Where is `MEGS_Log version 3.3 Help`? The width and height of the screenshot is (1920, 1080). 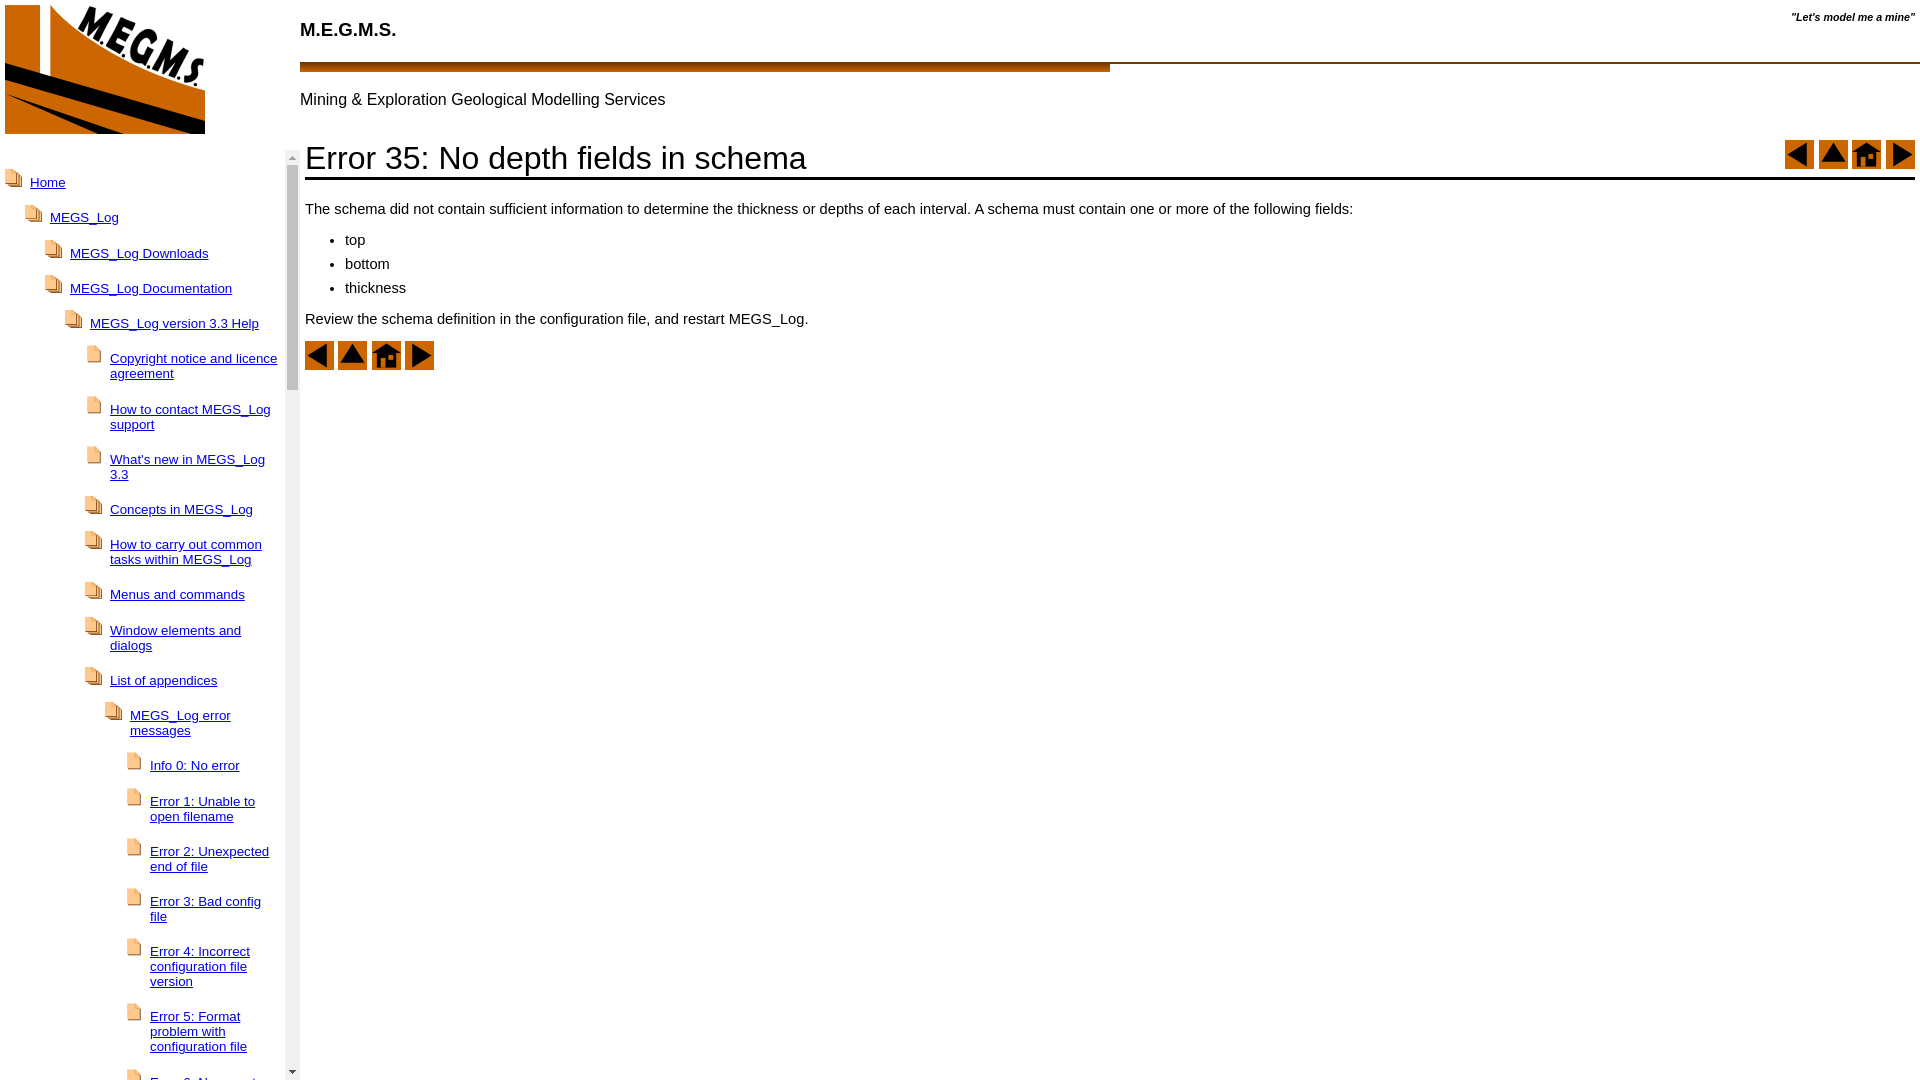
MEGS_Log version 3.3 Help is located at coordinates (174, 324).